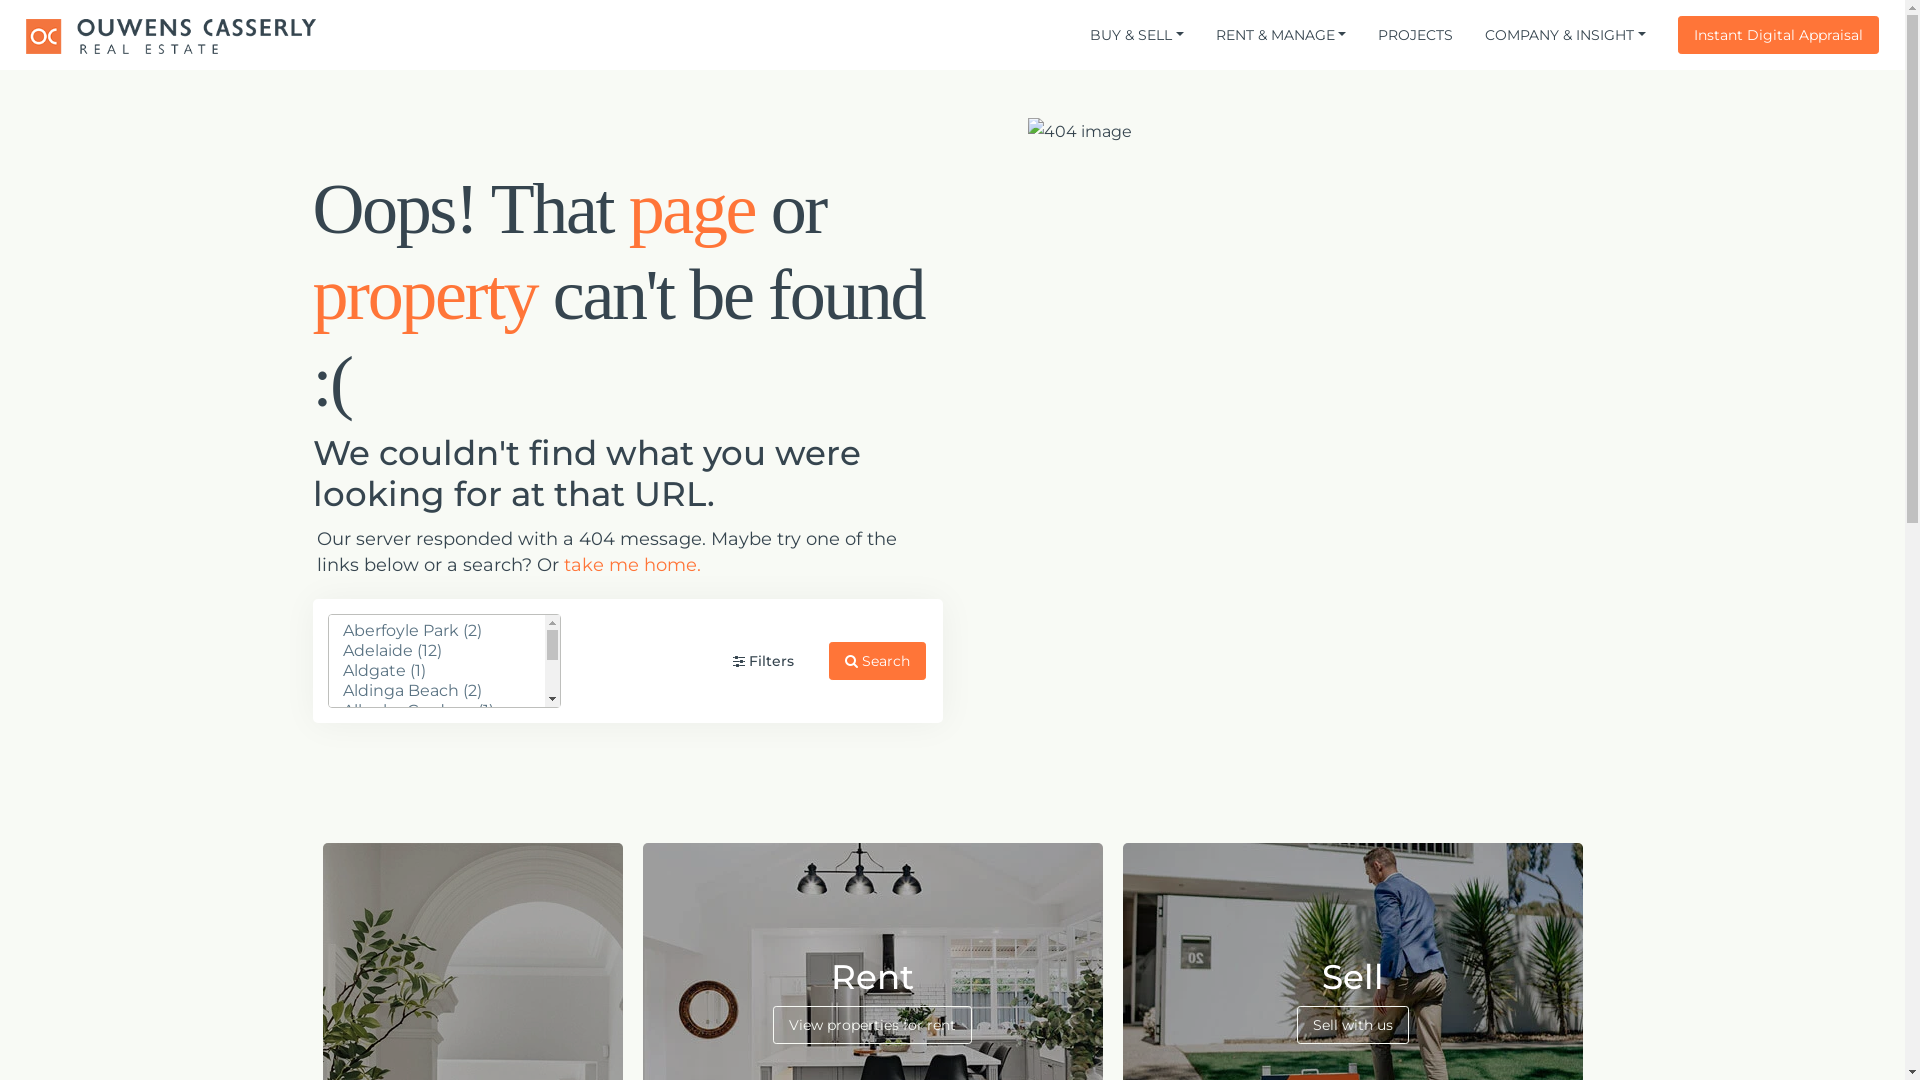 The width and height of the screenshot is (1920, 1080). Describe the element at coordinates (1566, 35) in the screenshot. I see `COMPANY & INSIGHT` at that location.